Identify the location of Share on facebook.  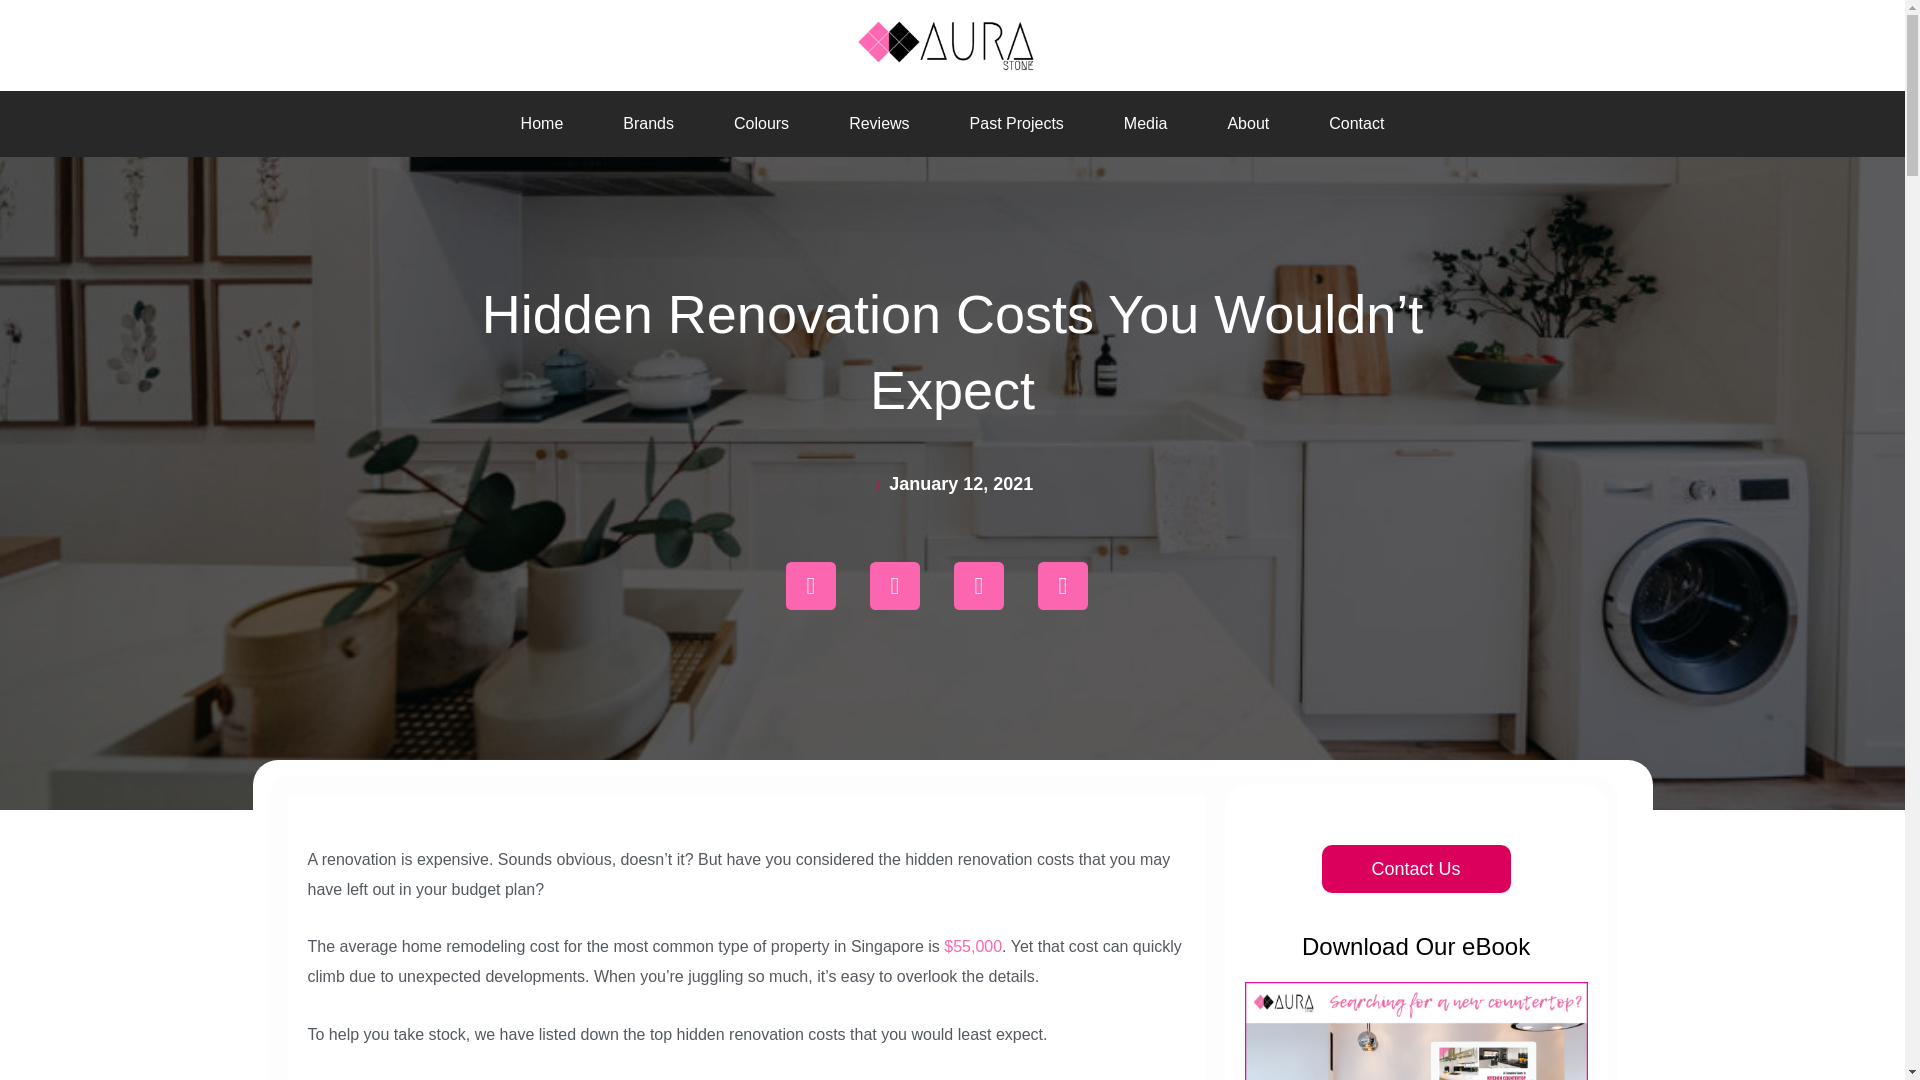
(894, 586).